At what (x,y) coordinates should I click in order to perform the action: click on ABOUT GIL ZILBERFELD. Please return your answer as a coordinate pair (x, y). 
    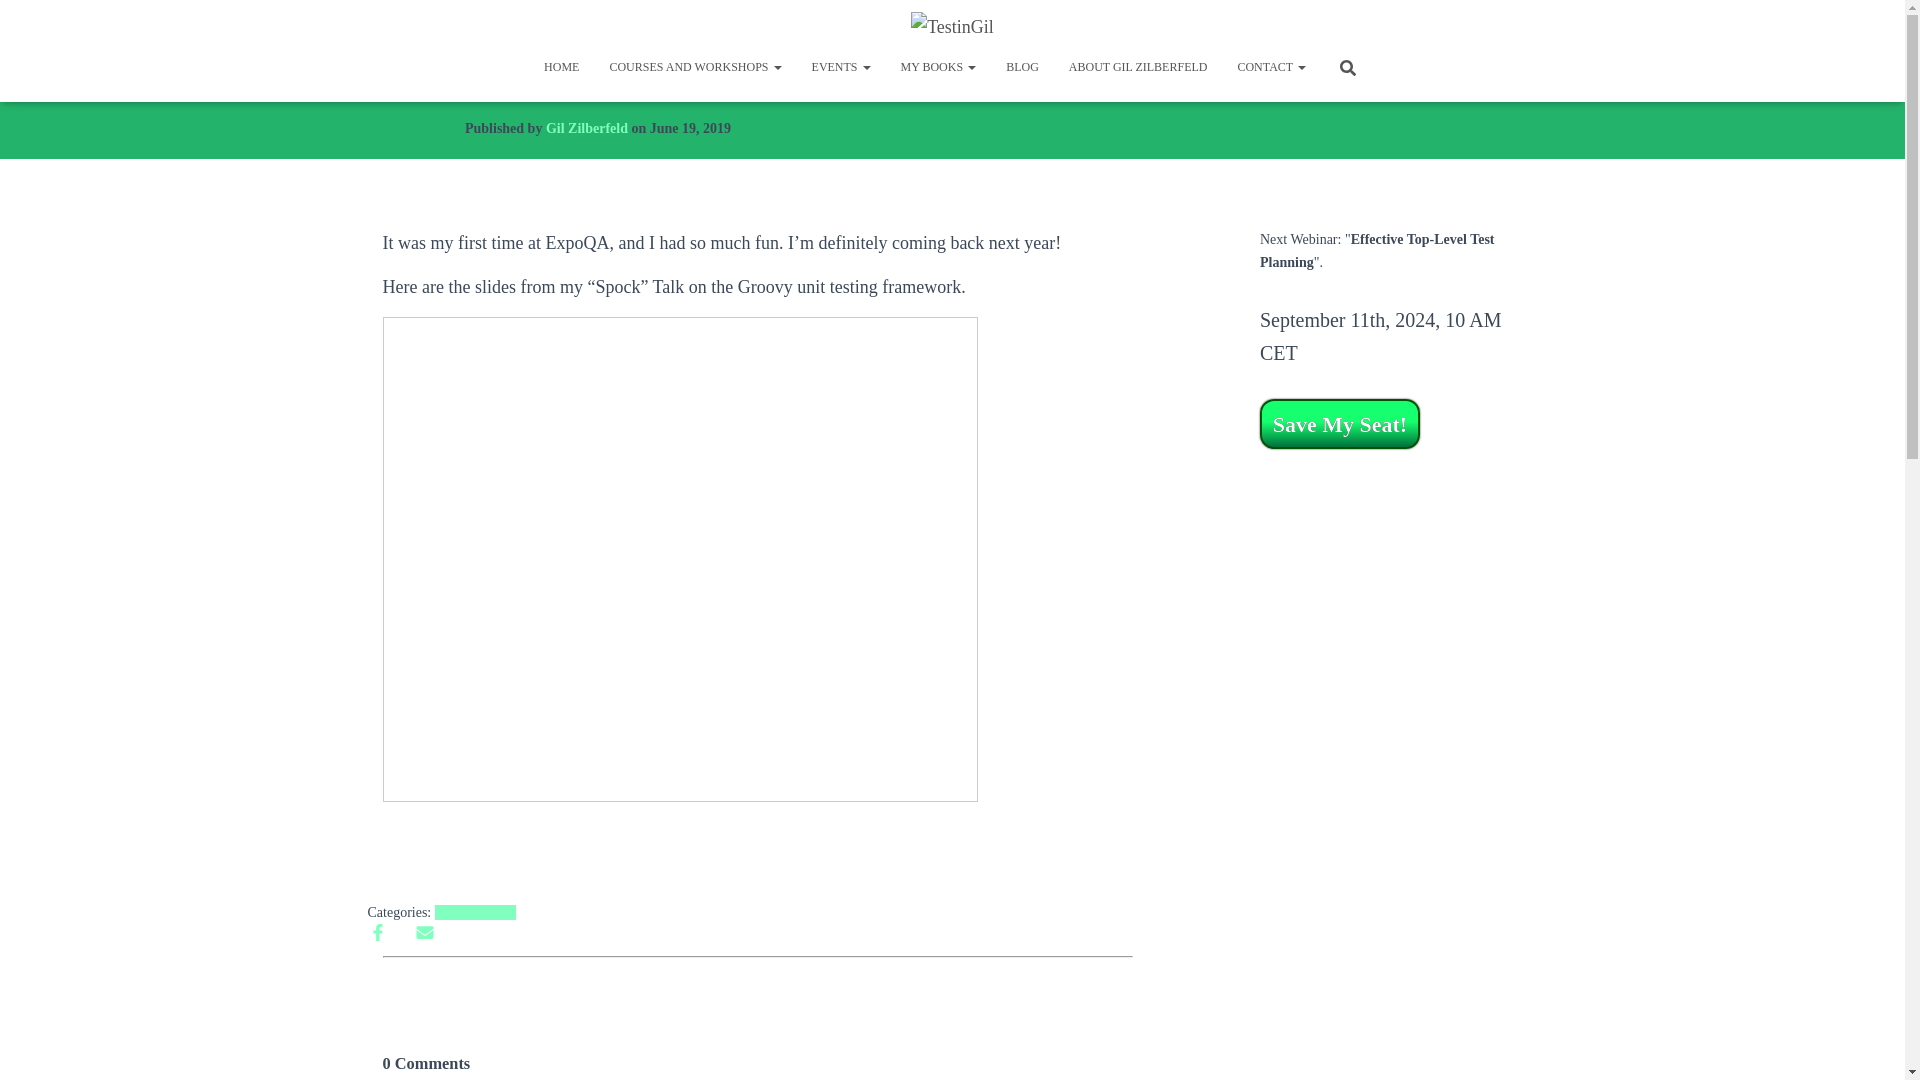
    Looking at the image, I should click on (1138, 66).